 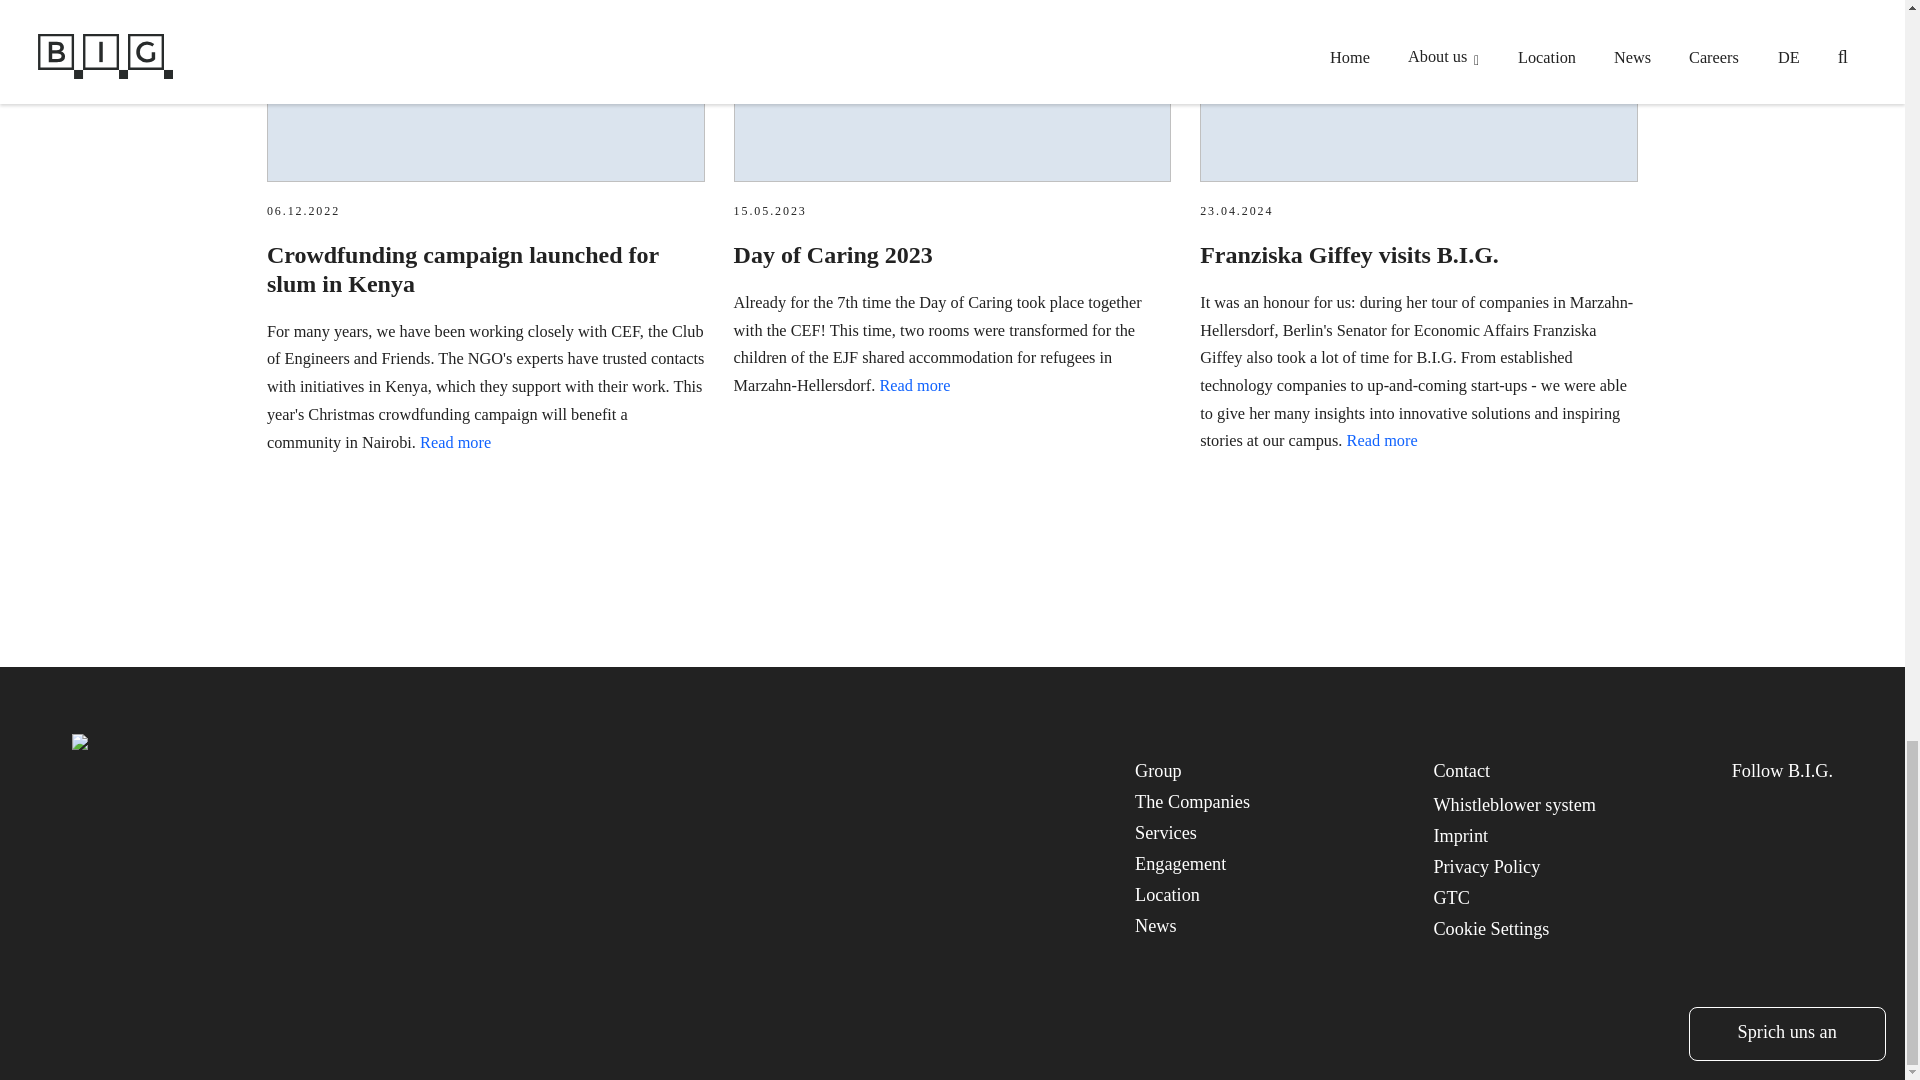 I want to click on The Companies, so click(x=1192, y=802).